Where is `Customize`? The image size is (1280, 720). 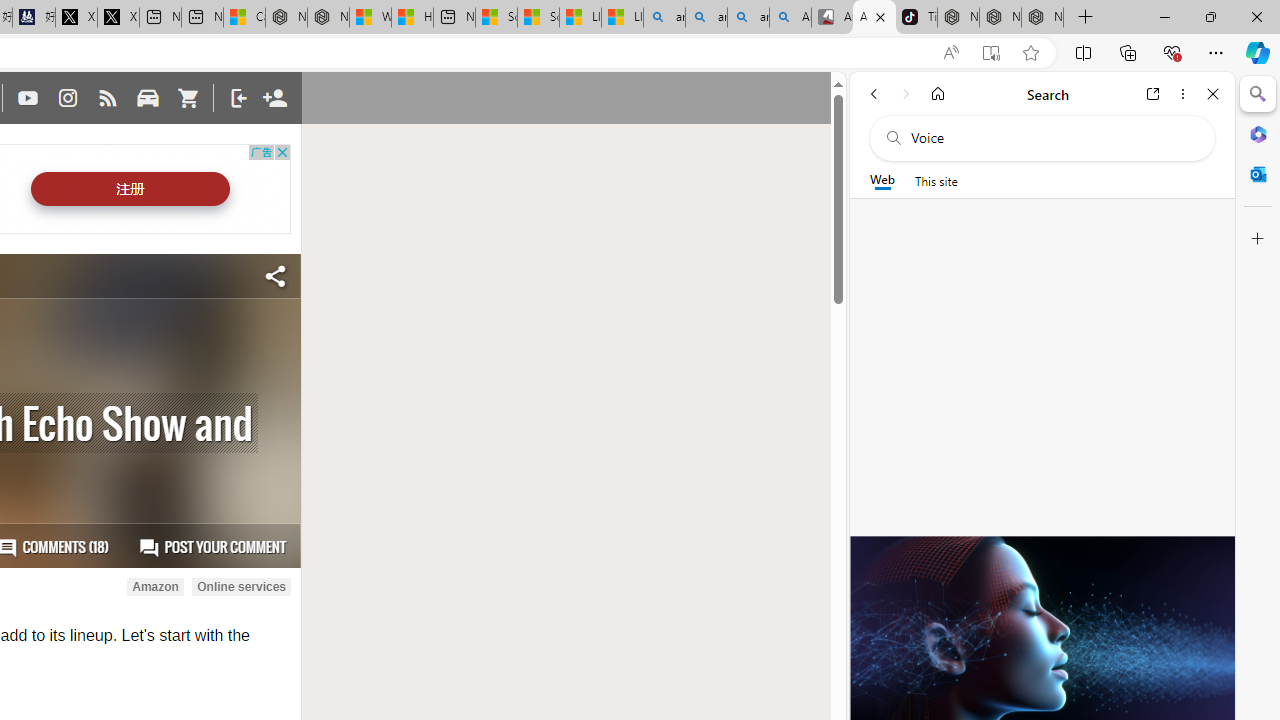 Customize is located at coordinates (1258, 239).